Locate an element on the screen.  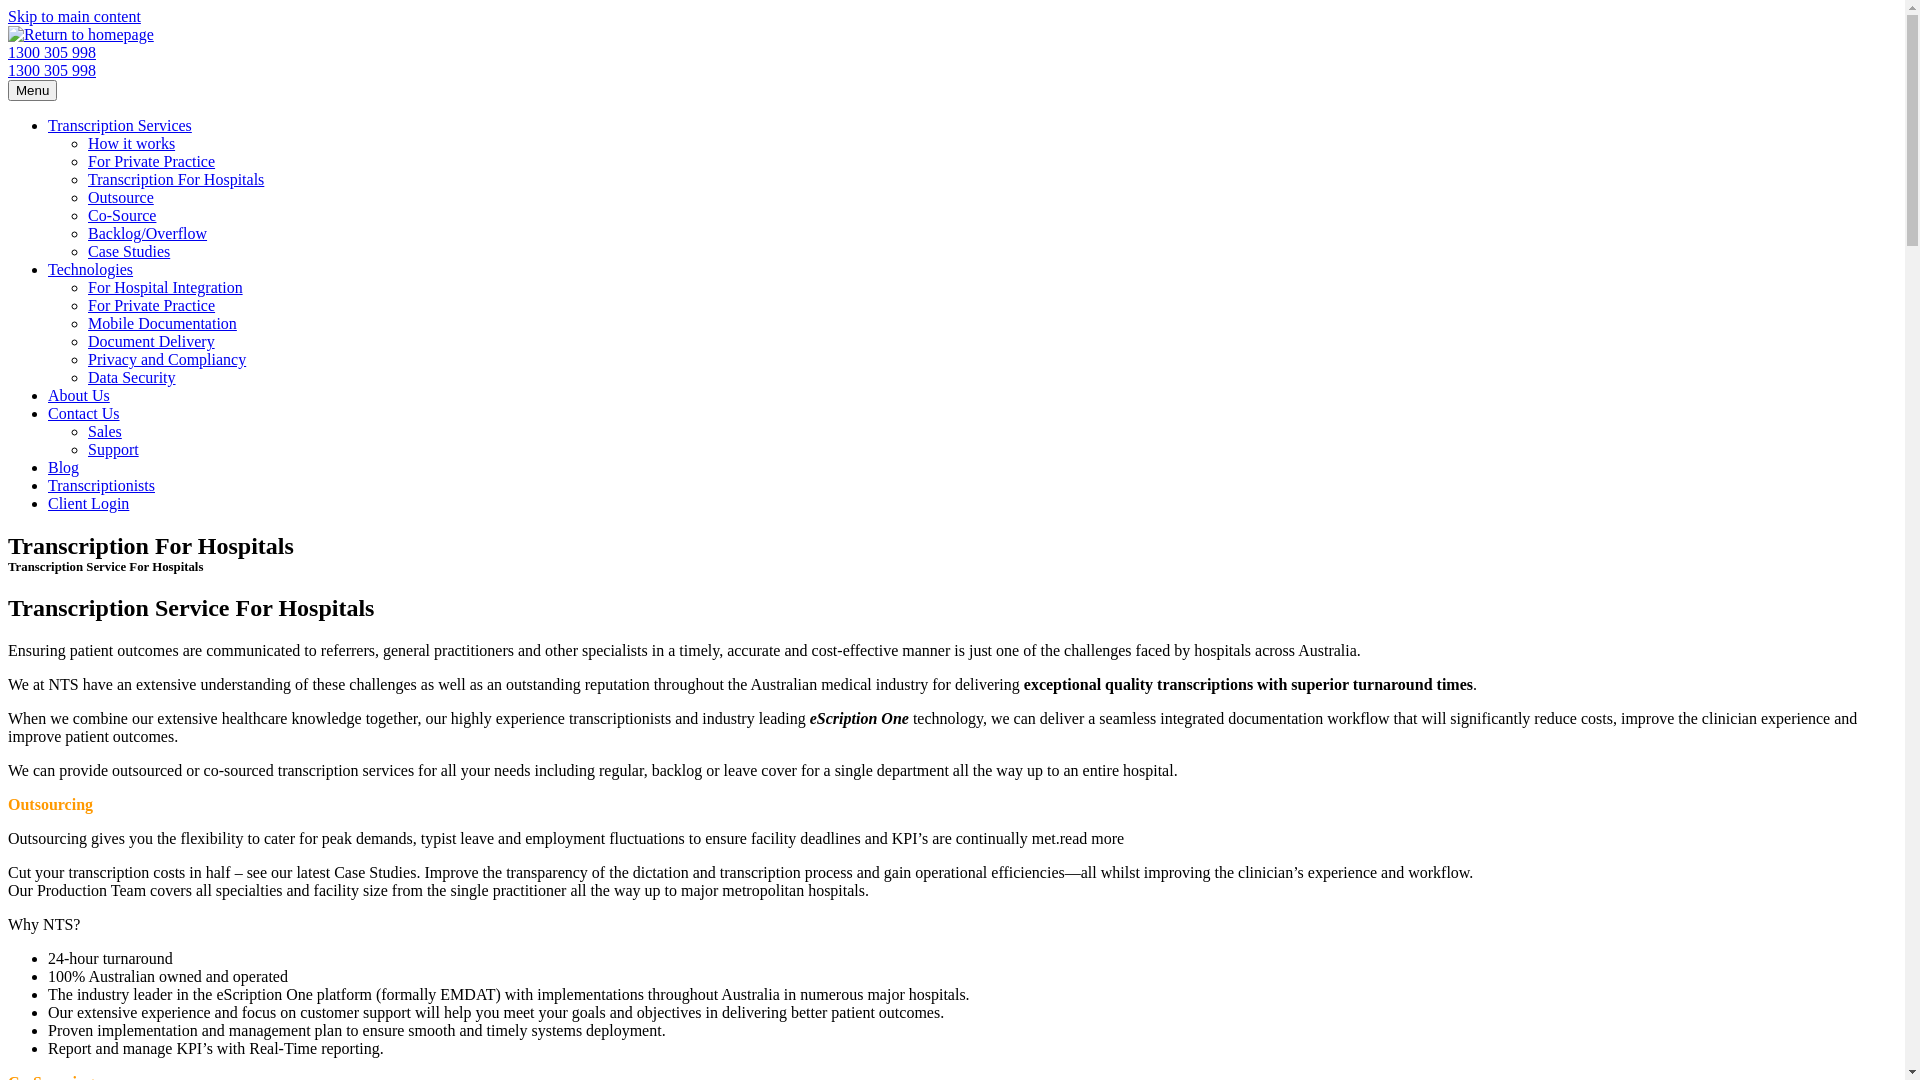
Menu is located at coordinates (32, 90).